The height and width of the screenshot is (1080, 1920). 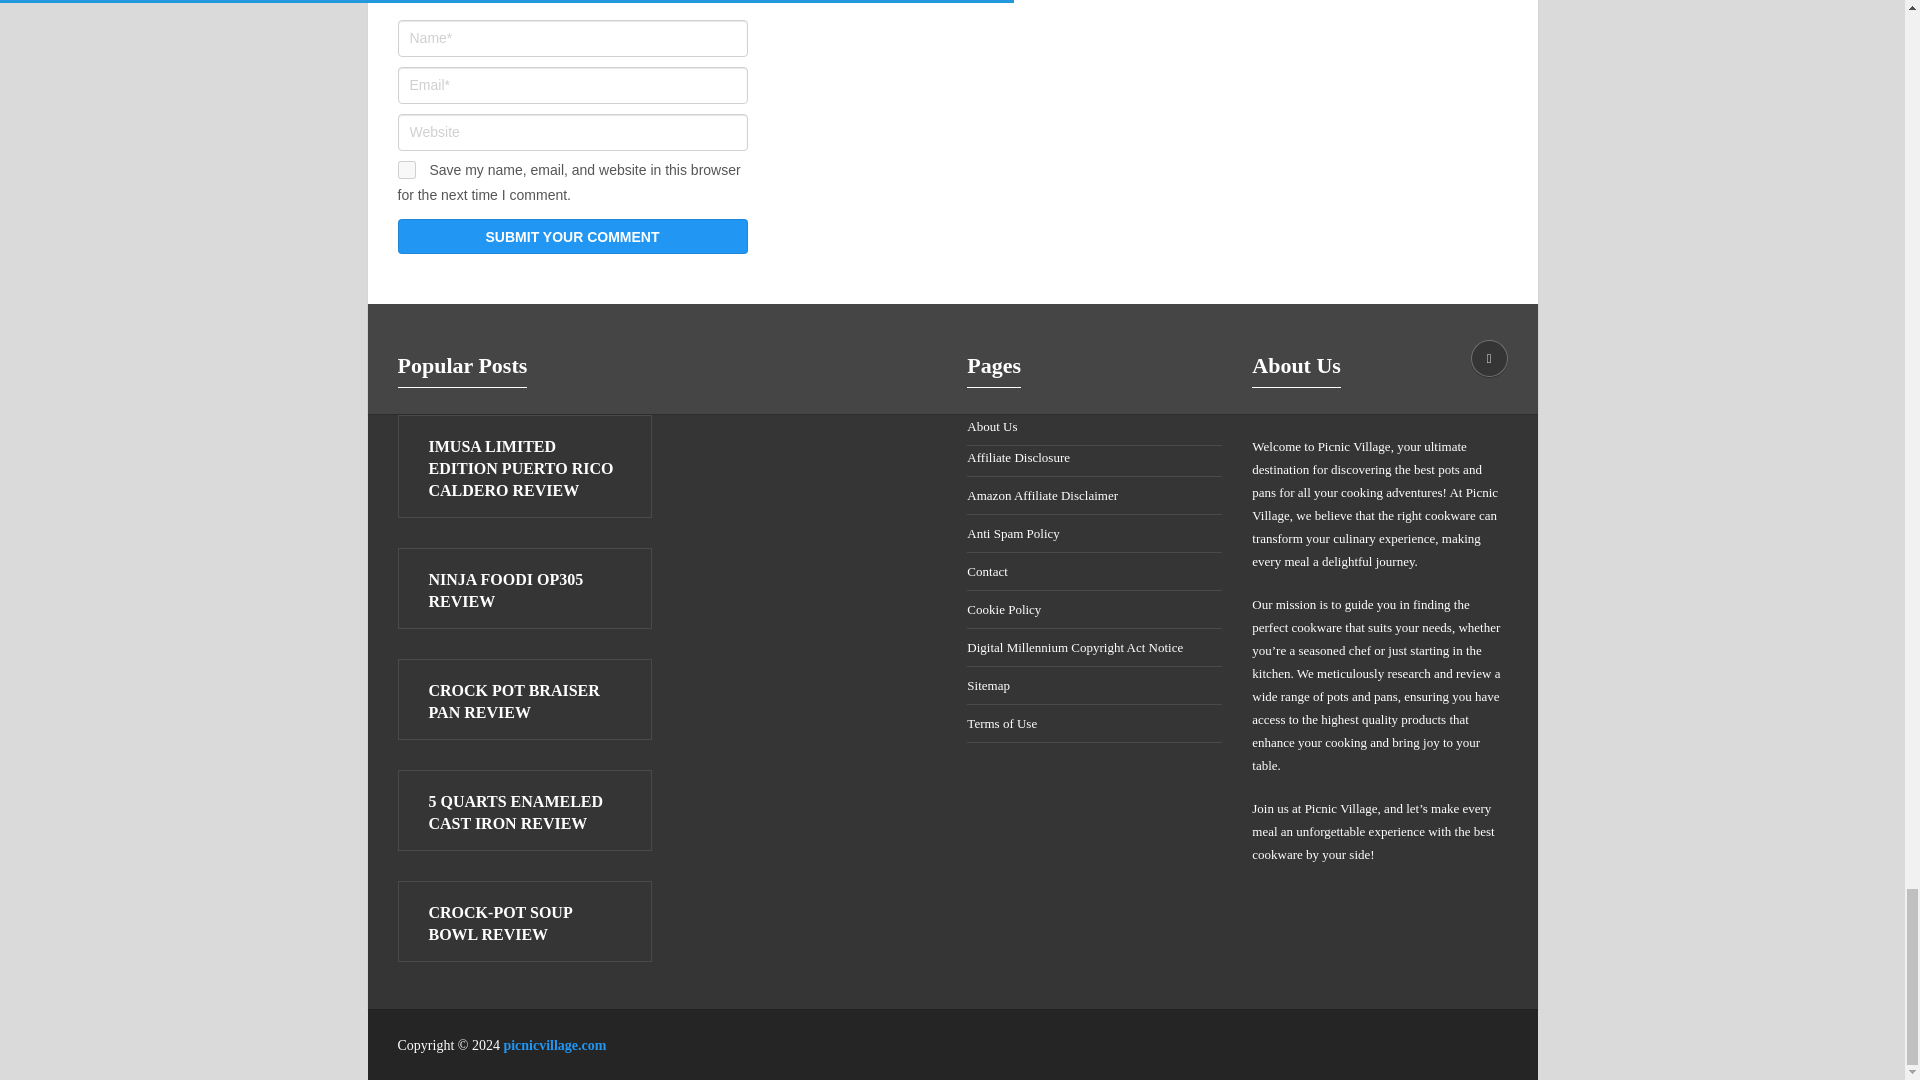 I want to click on IMUSA LIMITED EDITION Puerto Rico Caldero Review, so click(x=524, y=469).